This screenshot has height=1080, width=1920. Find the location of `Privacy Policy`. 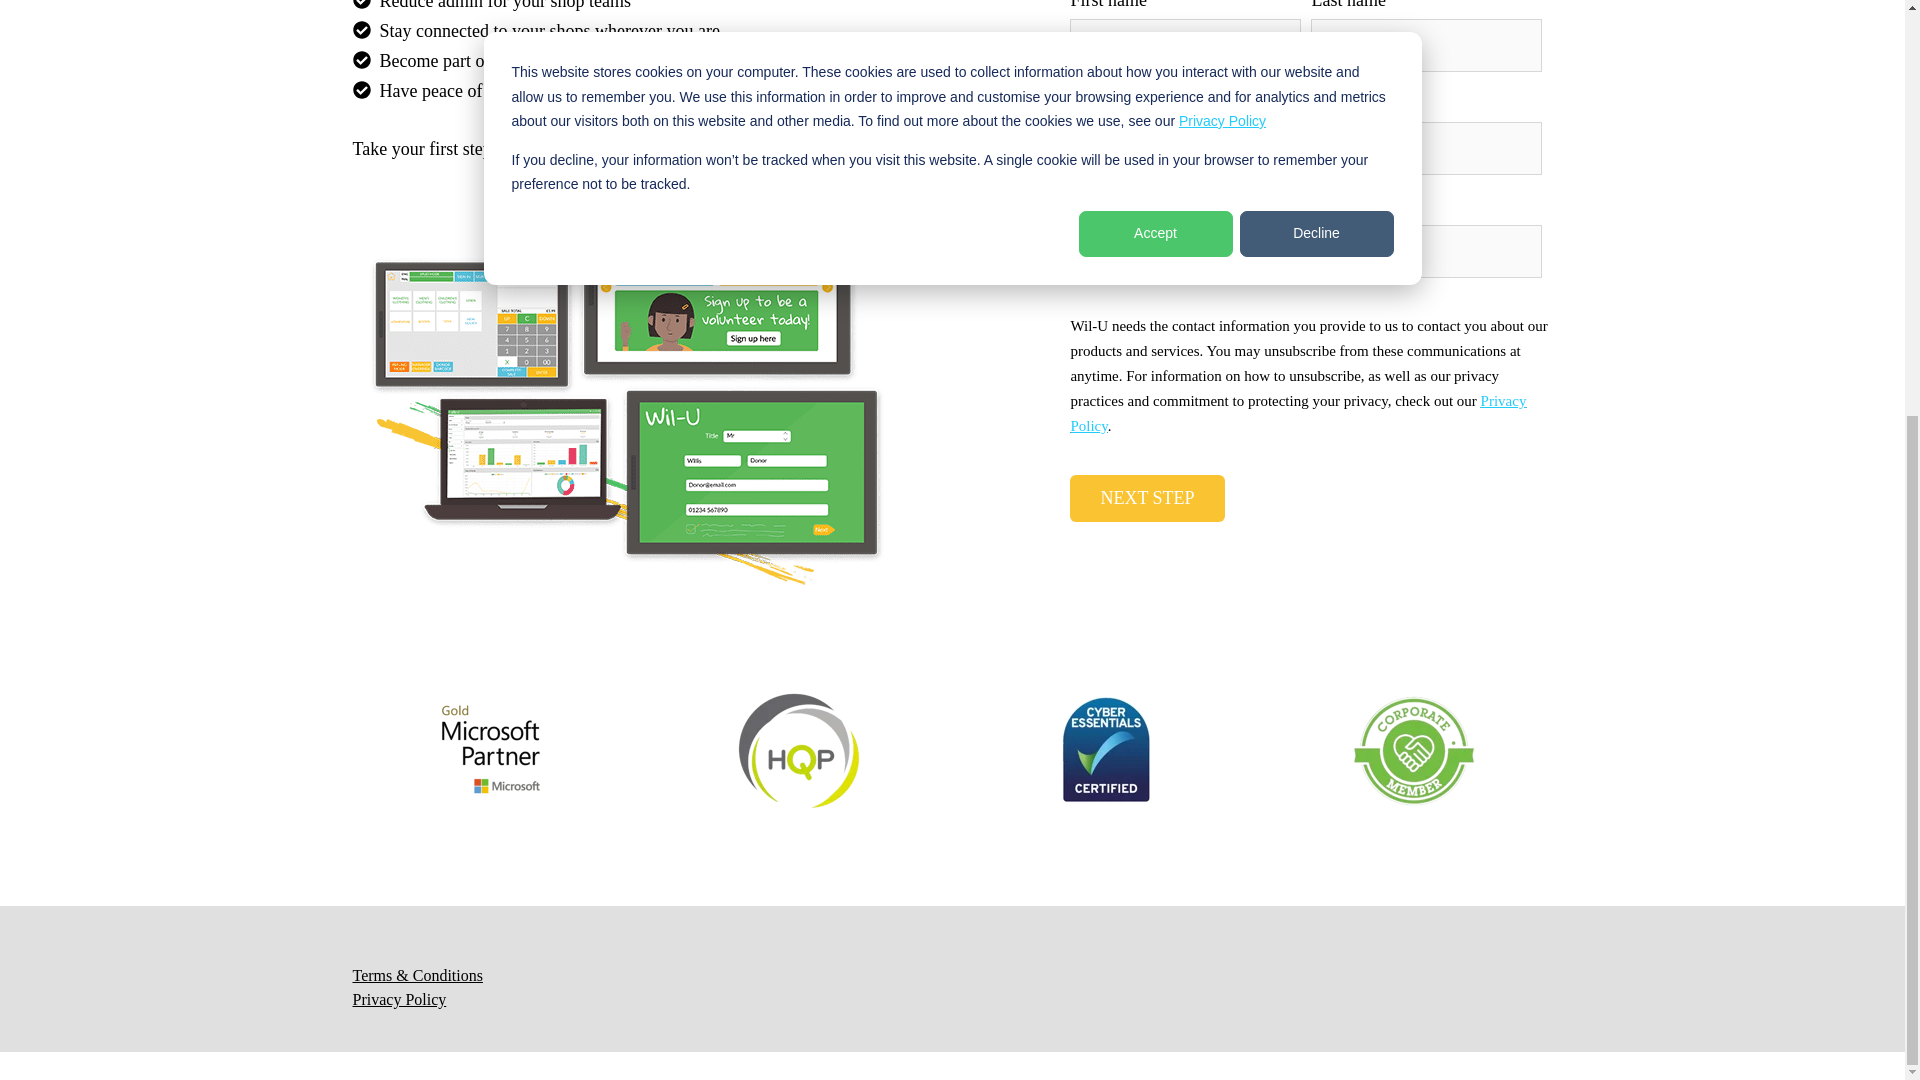

Privacy Policy is located at coordinates (1298, 414).